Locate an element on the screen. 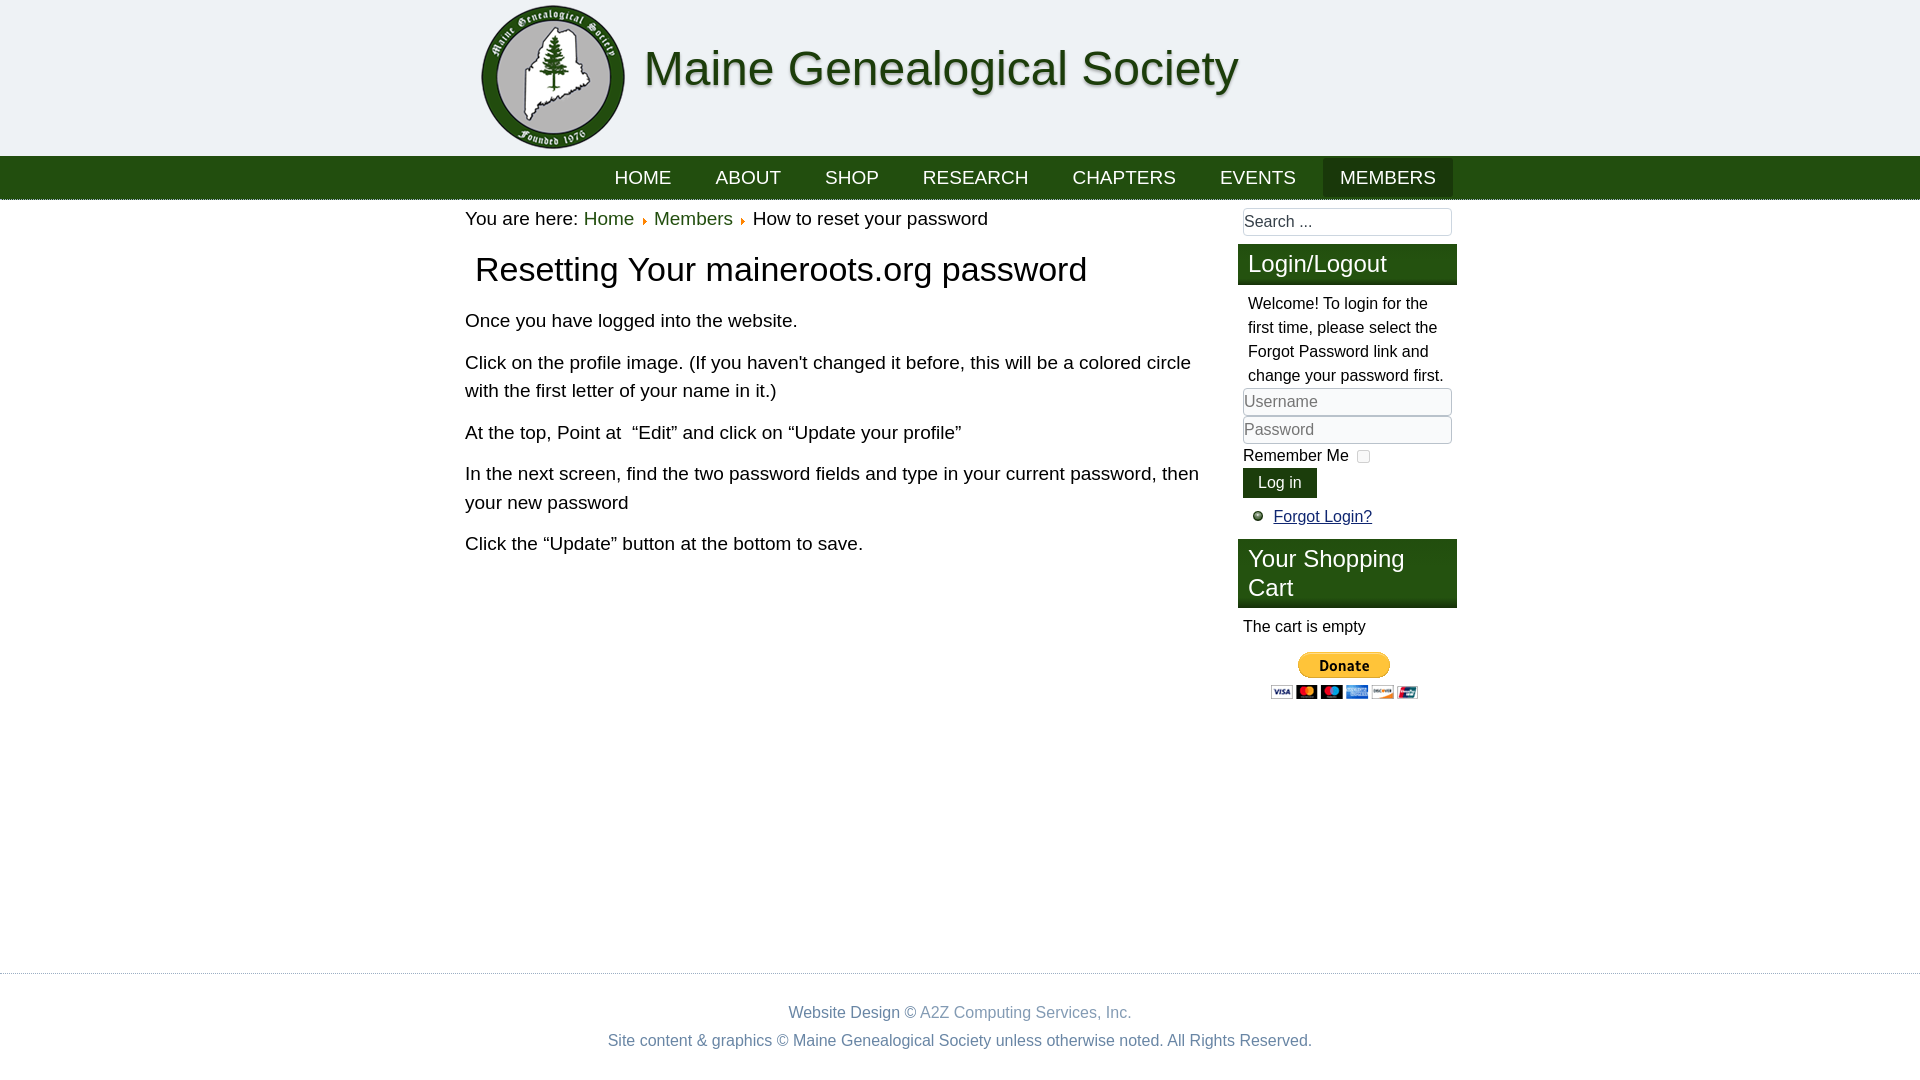 Image resolution: width=1920 pixels, height=1080 pixels. HOME is located at coordinates (643, 176).